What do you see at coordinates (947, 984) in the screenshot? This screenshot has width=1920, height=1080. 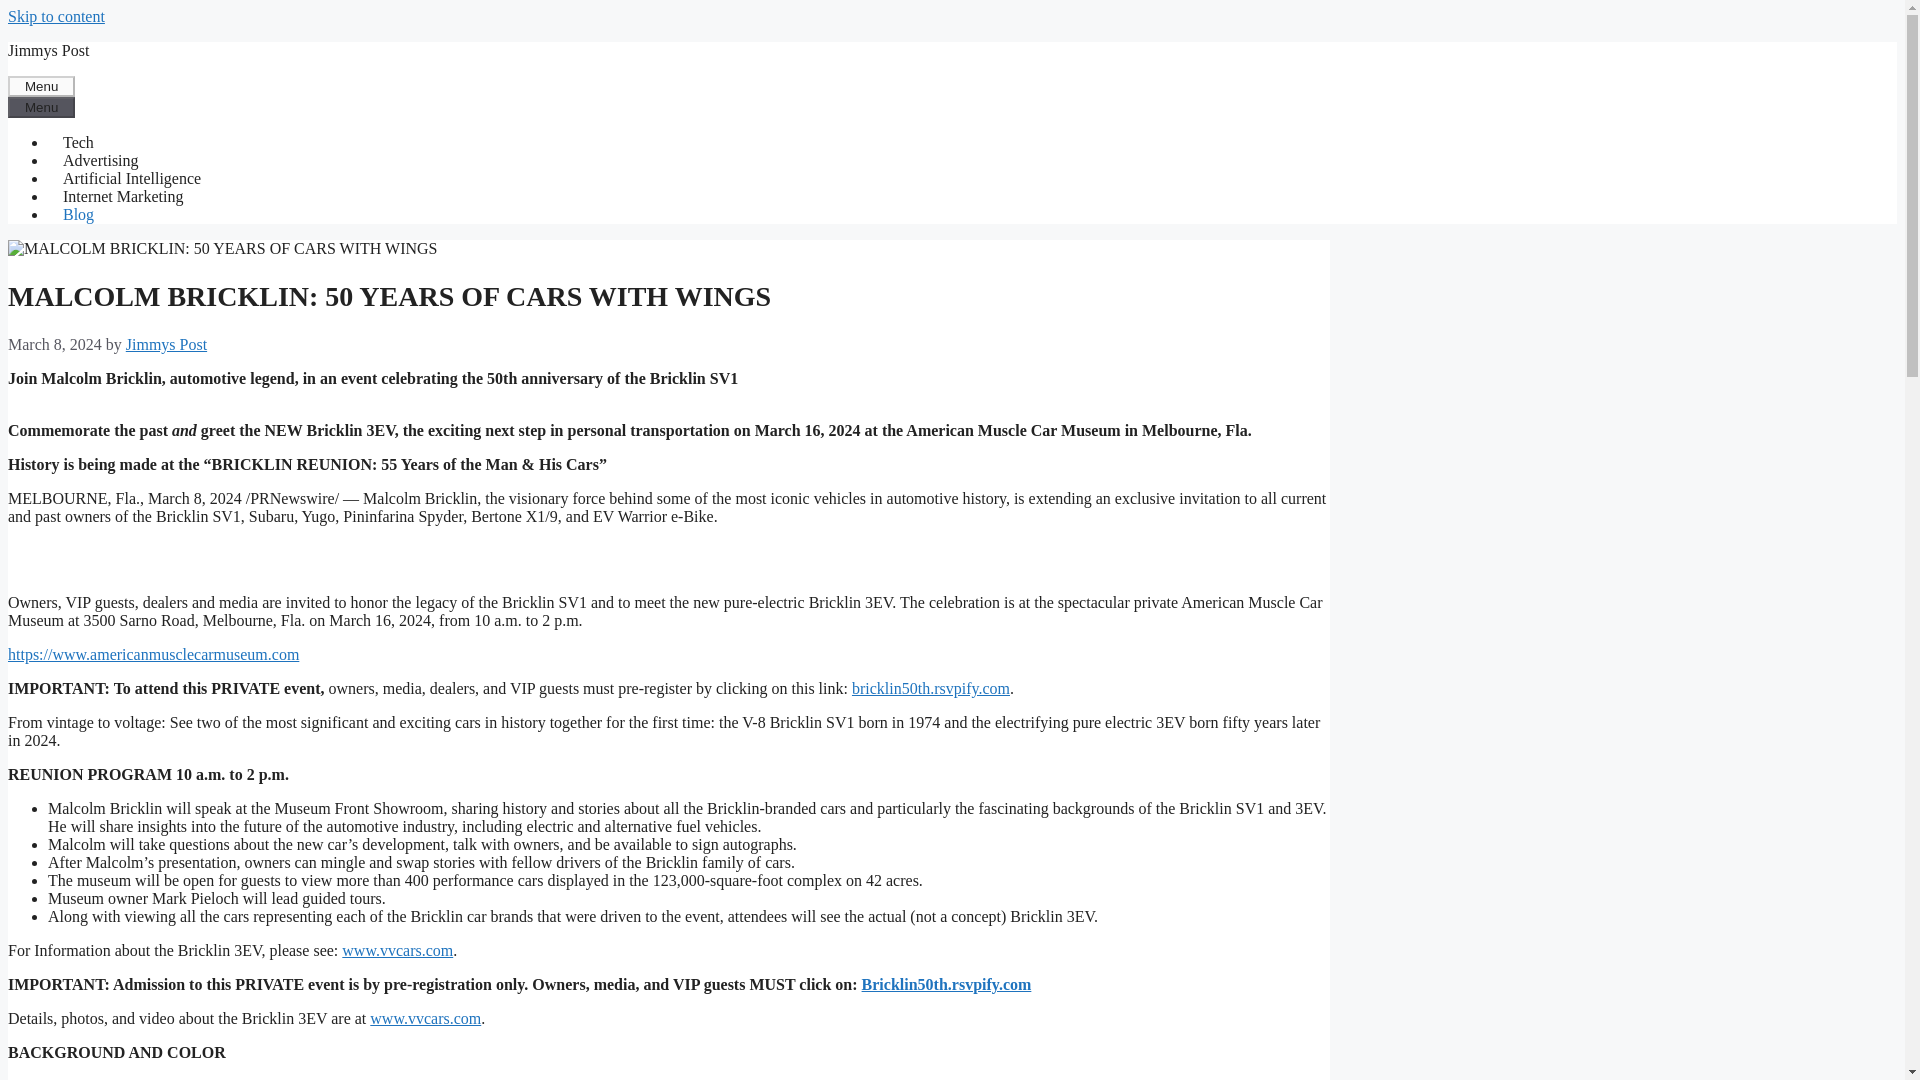 I see `Bricklin50th.rsvpify.com` at bounding box center [947, 984].